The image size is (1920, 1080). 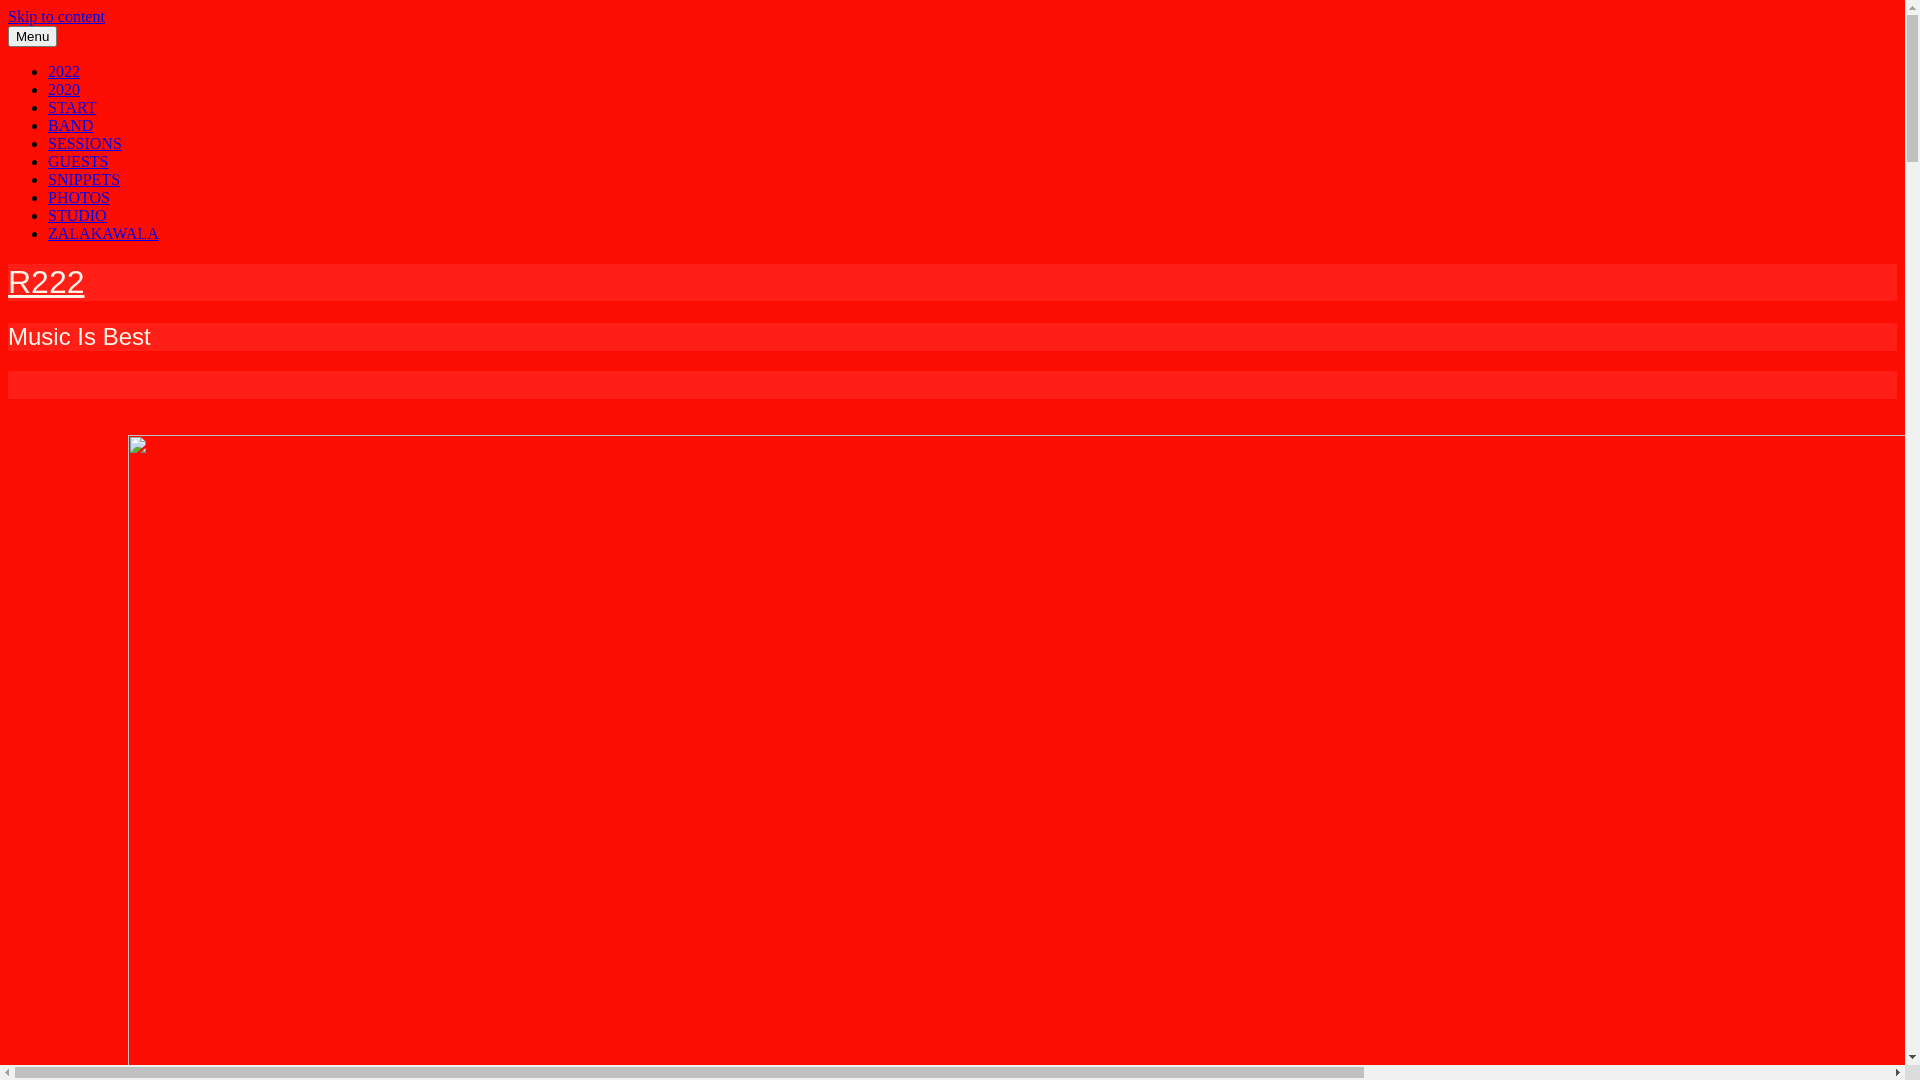 I want to click on ZALAKAWALA, so click(x=104, y=234).